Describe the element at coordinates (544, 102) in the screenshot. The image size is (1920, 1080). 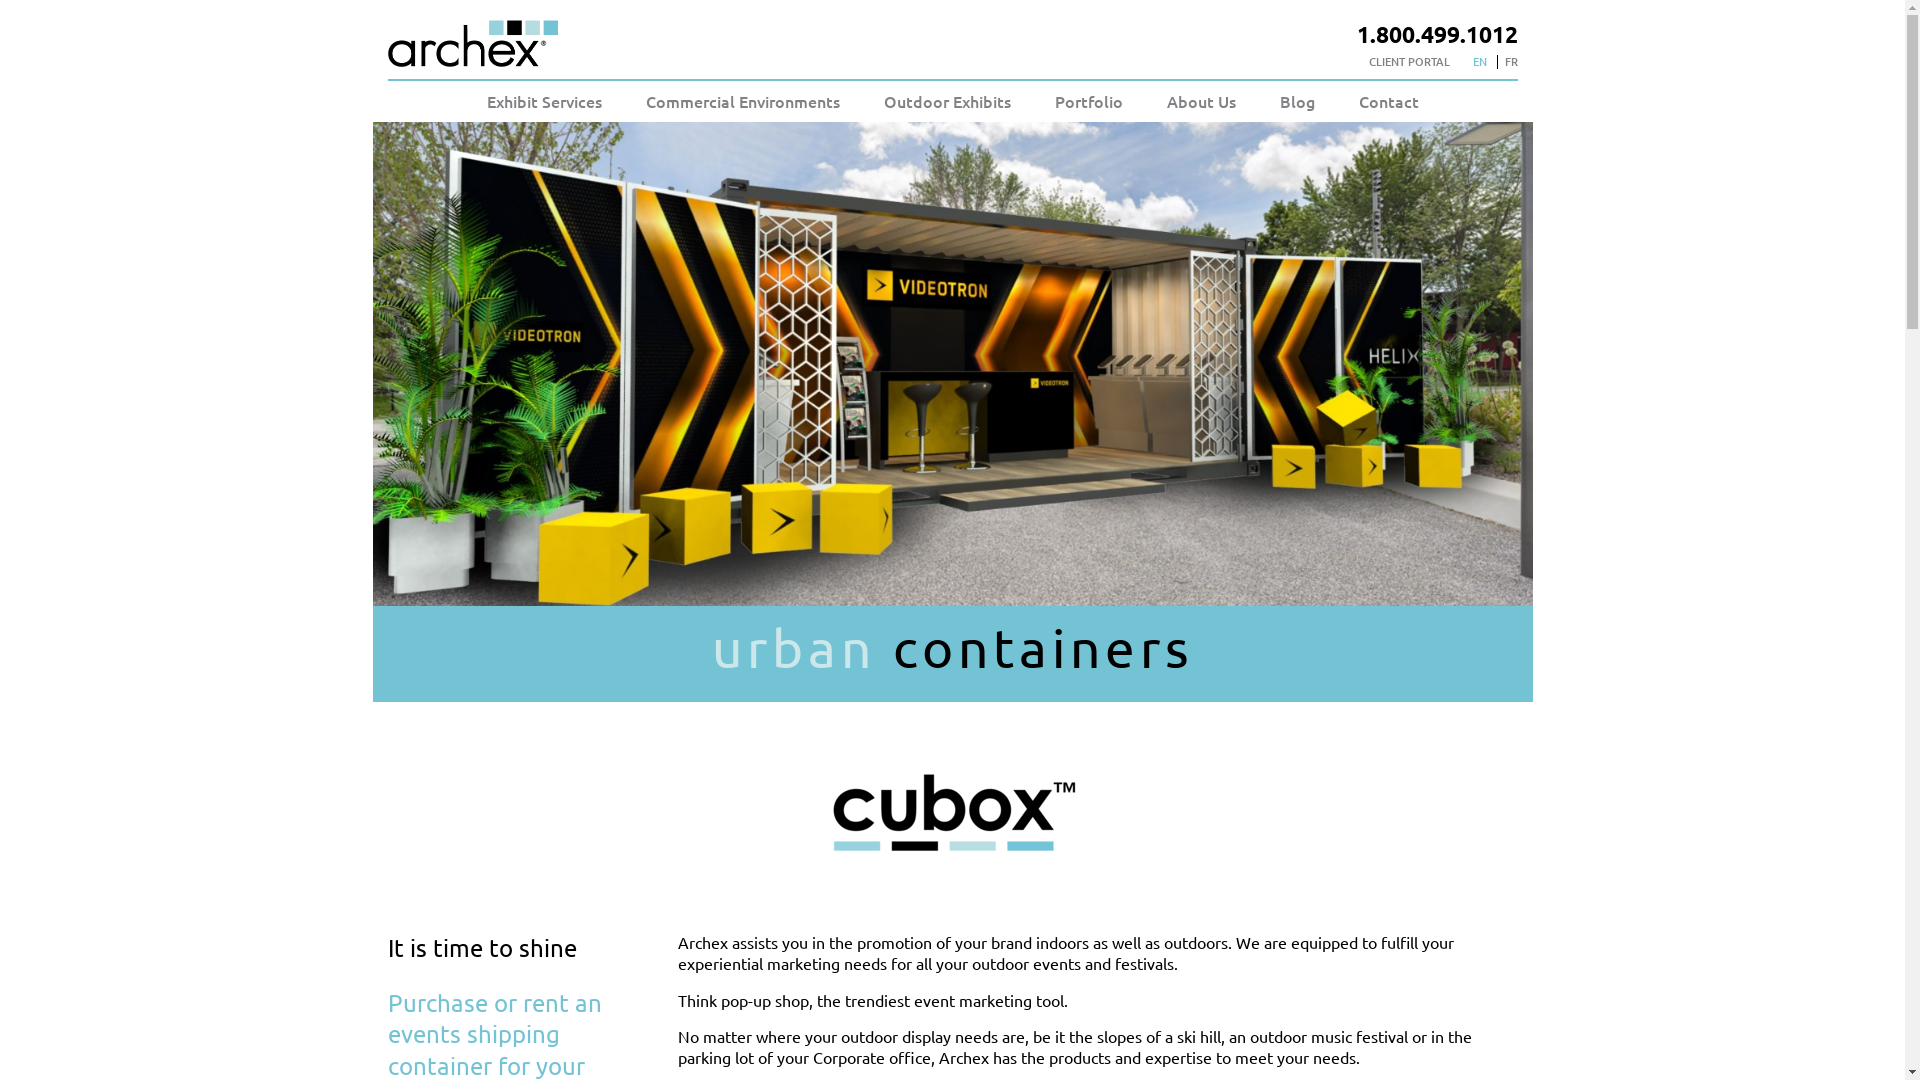
I see `Exhibit Services` at that location.